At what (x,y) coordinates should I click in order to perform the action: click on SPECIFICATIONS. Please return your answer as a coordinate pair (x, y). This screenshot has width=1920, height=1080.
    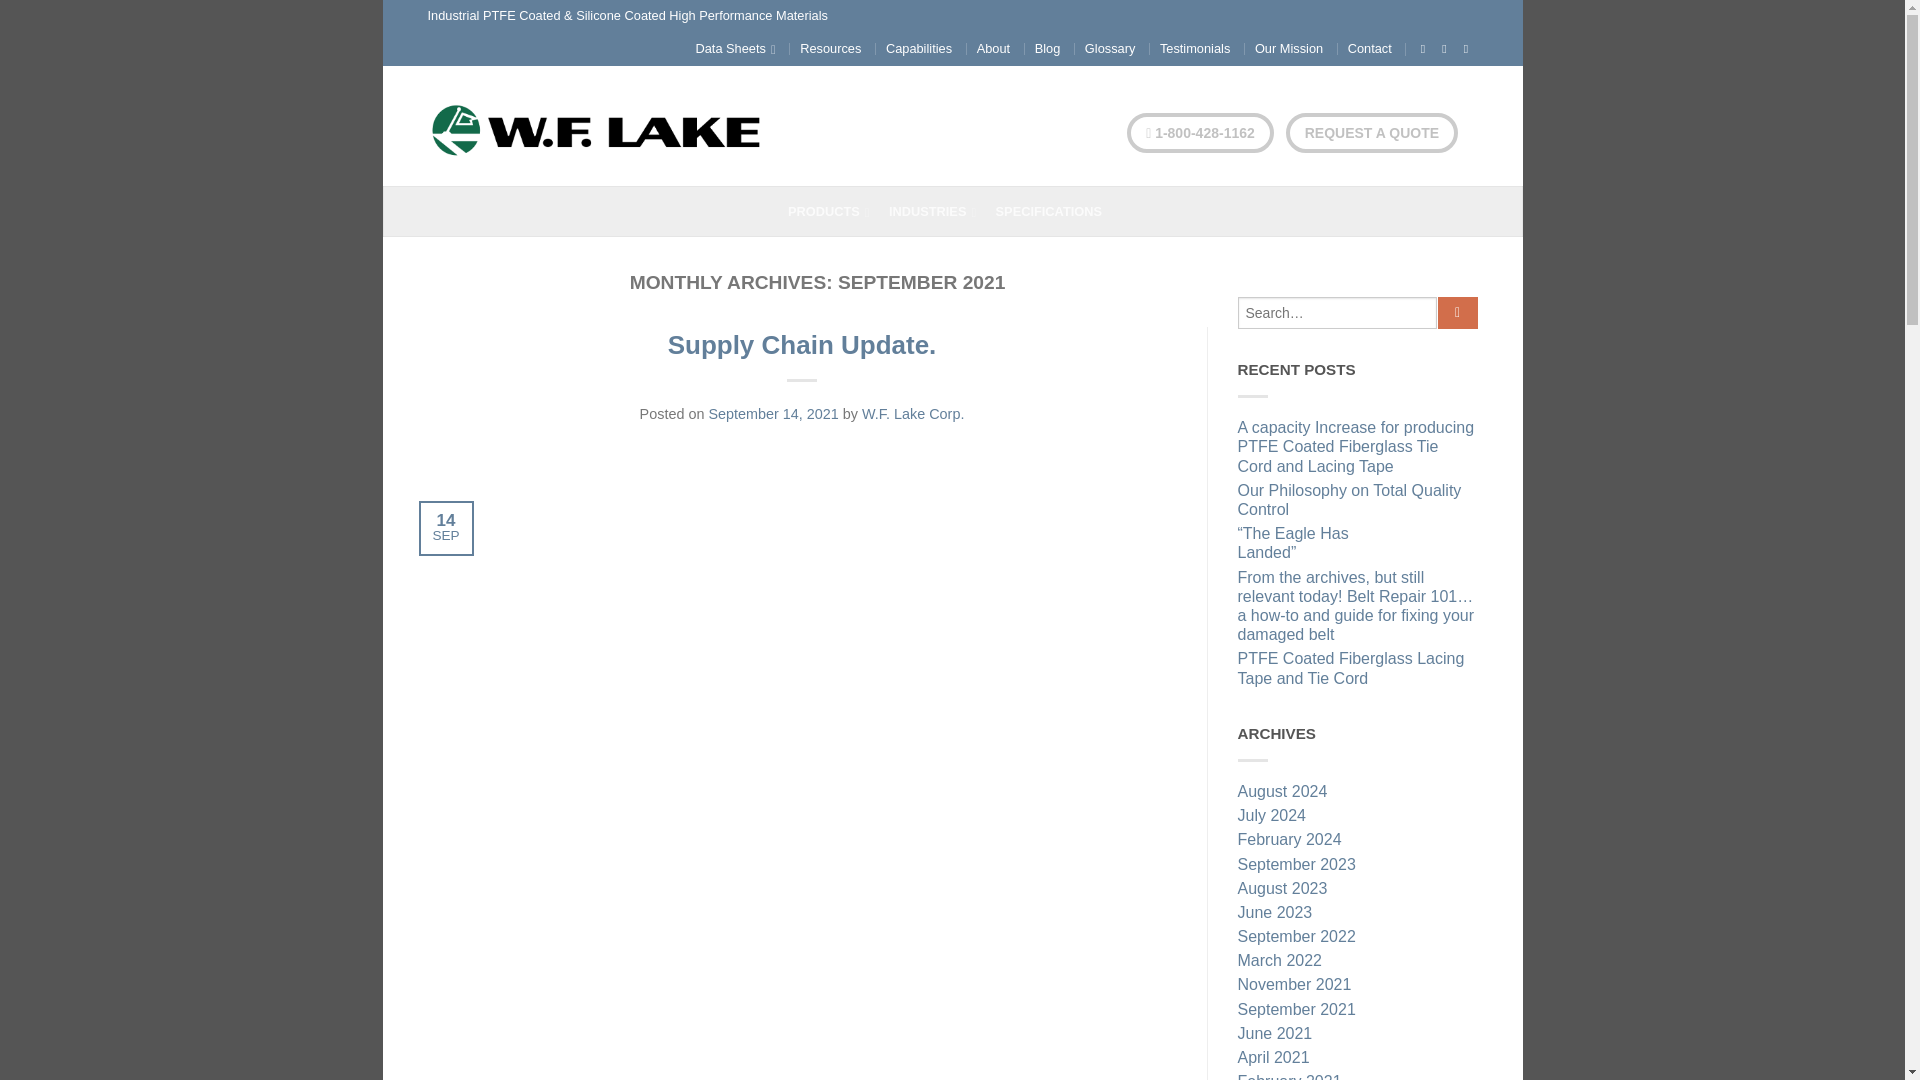
    Looking at the image, I should click on (1056, 211).